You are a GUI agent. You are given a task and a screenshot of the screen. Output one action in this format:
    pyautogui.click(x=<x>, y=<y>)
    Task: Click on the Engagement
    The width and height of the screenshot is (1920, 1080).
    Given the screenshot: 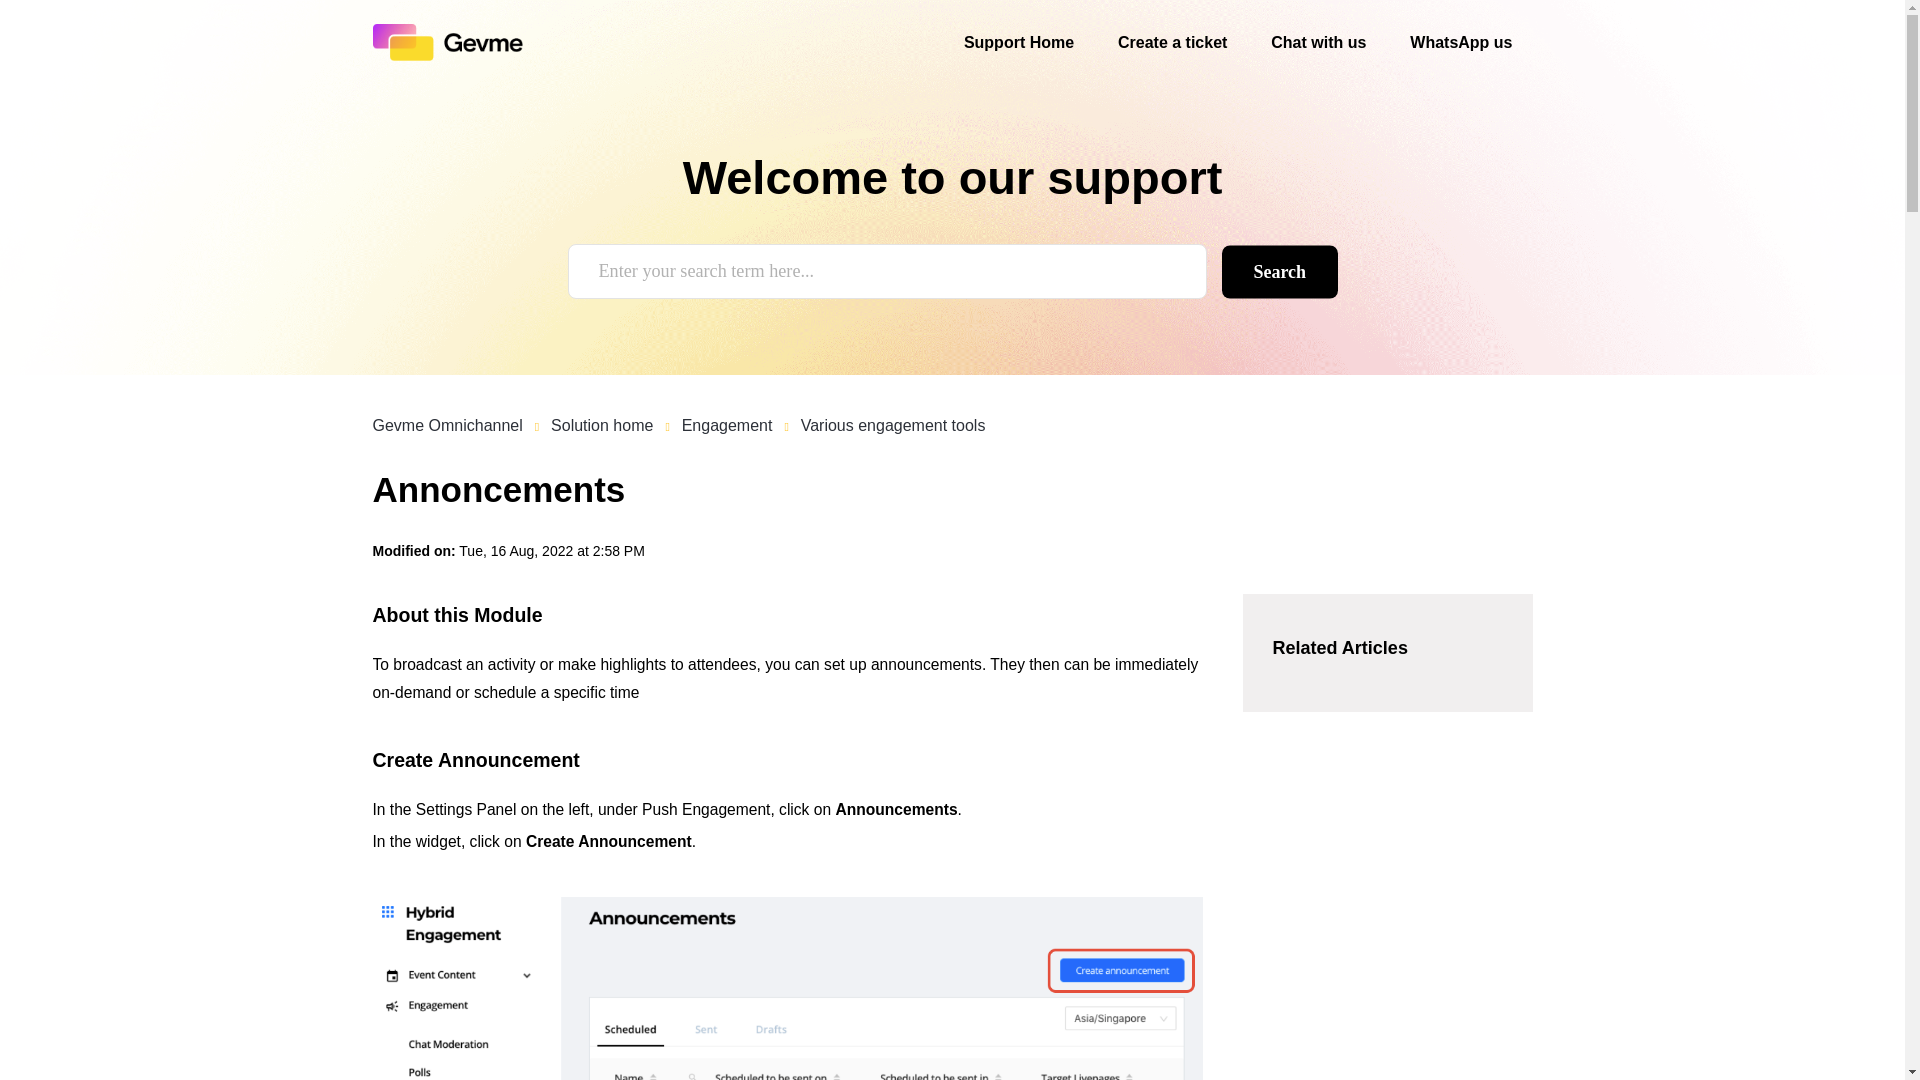 What is the action you would take?
    pyautogui.click(x=727, y=425)
    